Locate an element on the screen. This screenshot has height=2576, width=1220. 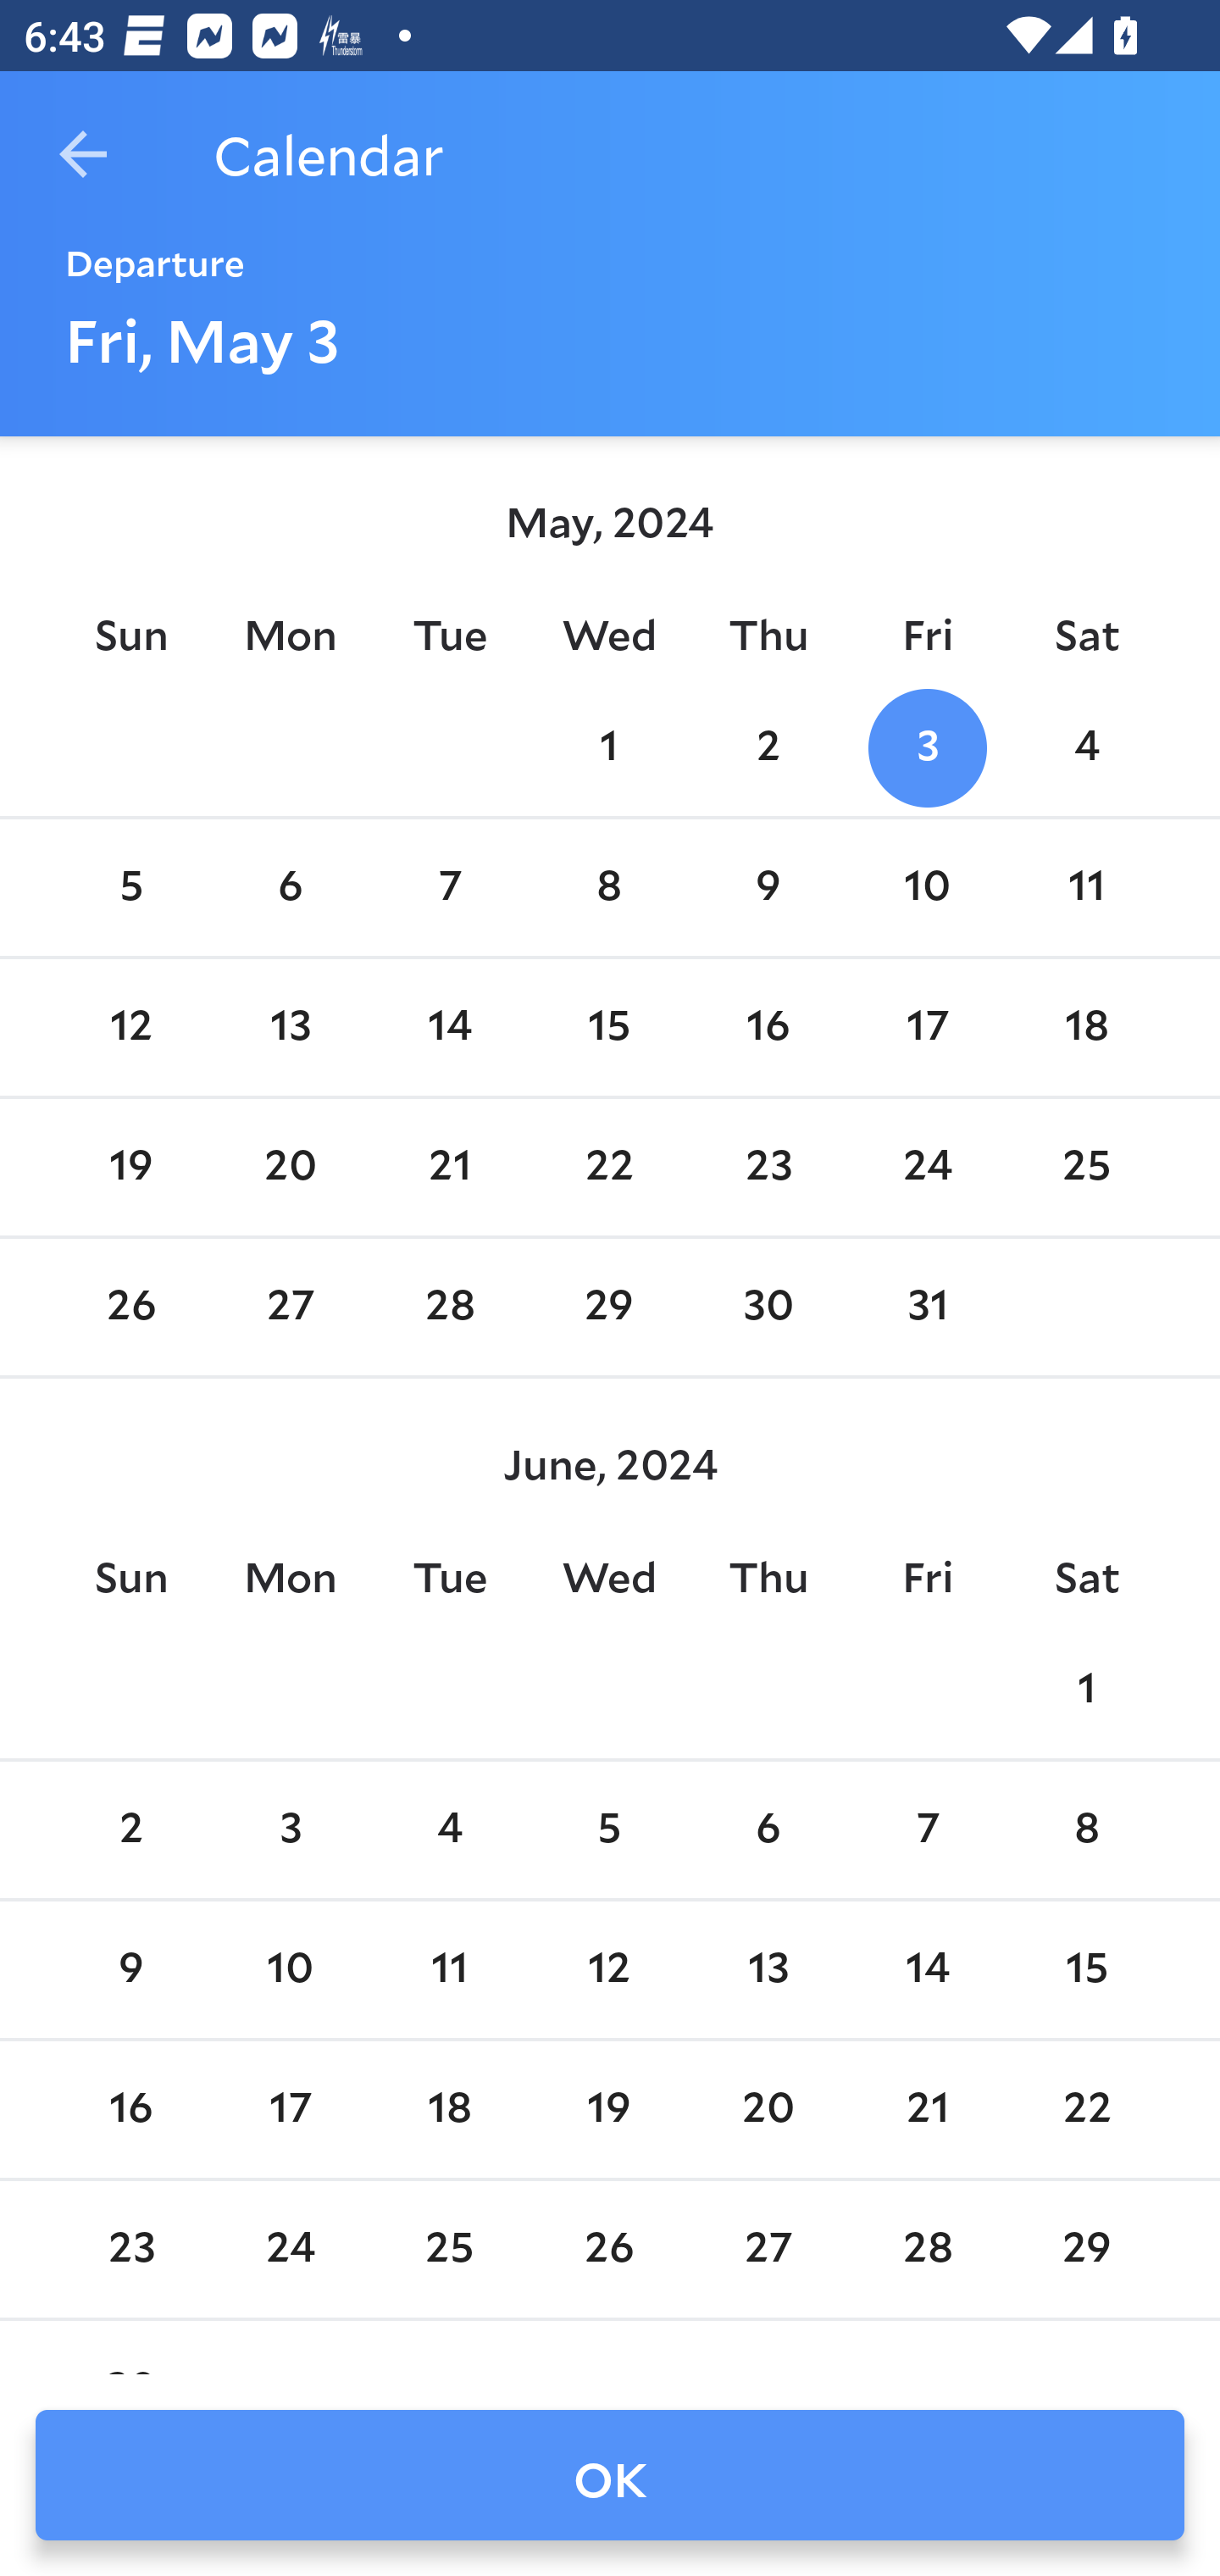
17 is located at coordinates (291, 2109).